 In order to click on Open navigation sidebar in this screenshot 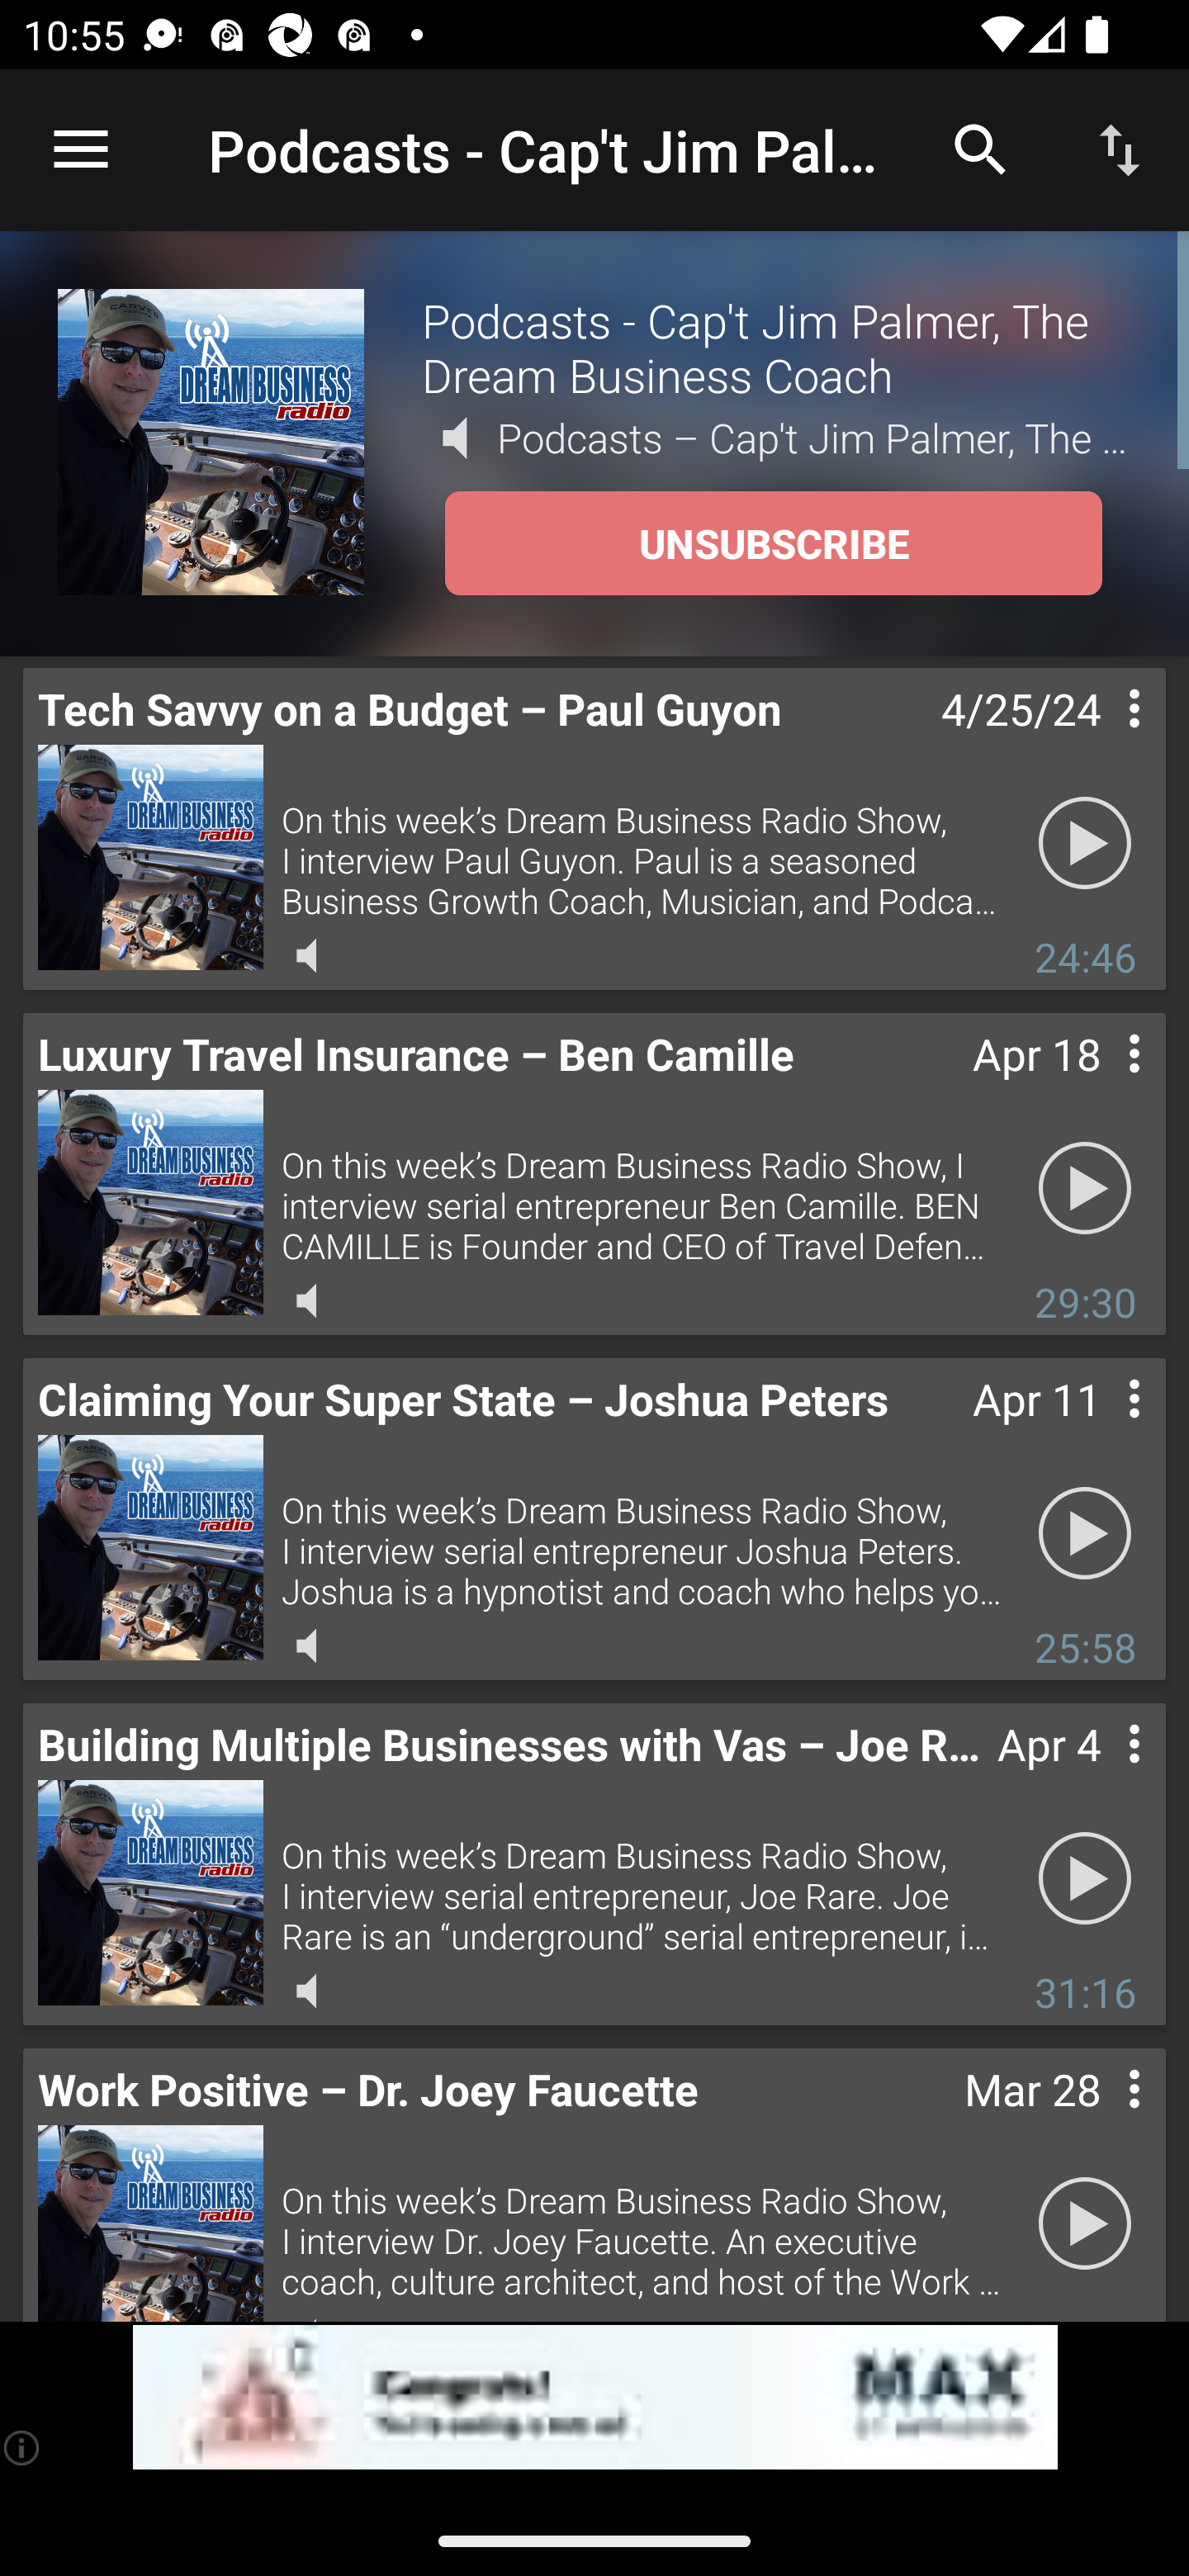, I will do `click(81, 150)`.